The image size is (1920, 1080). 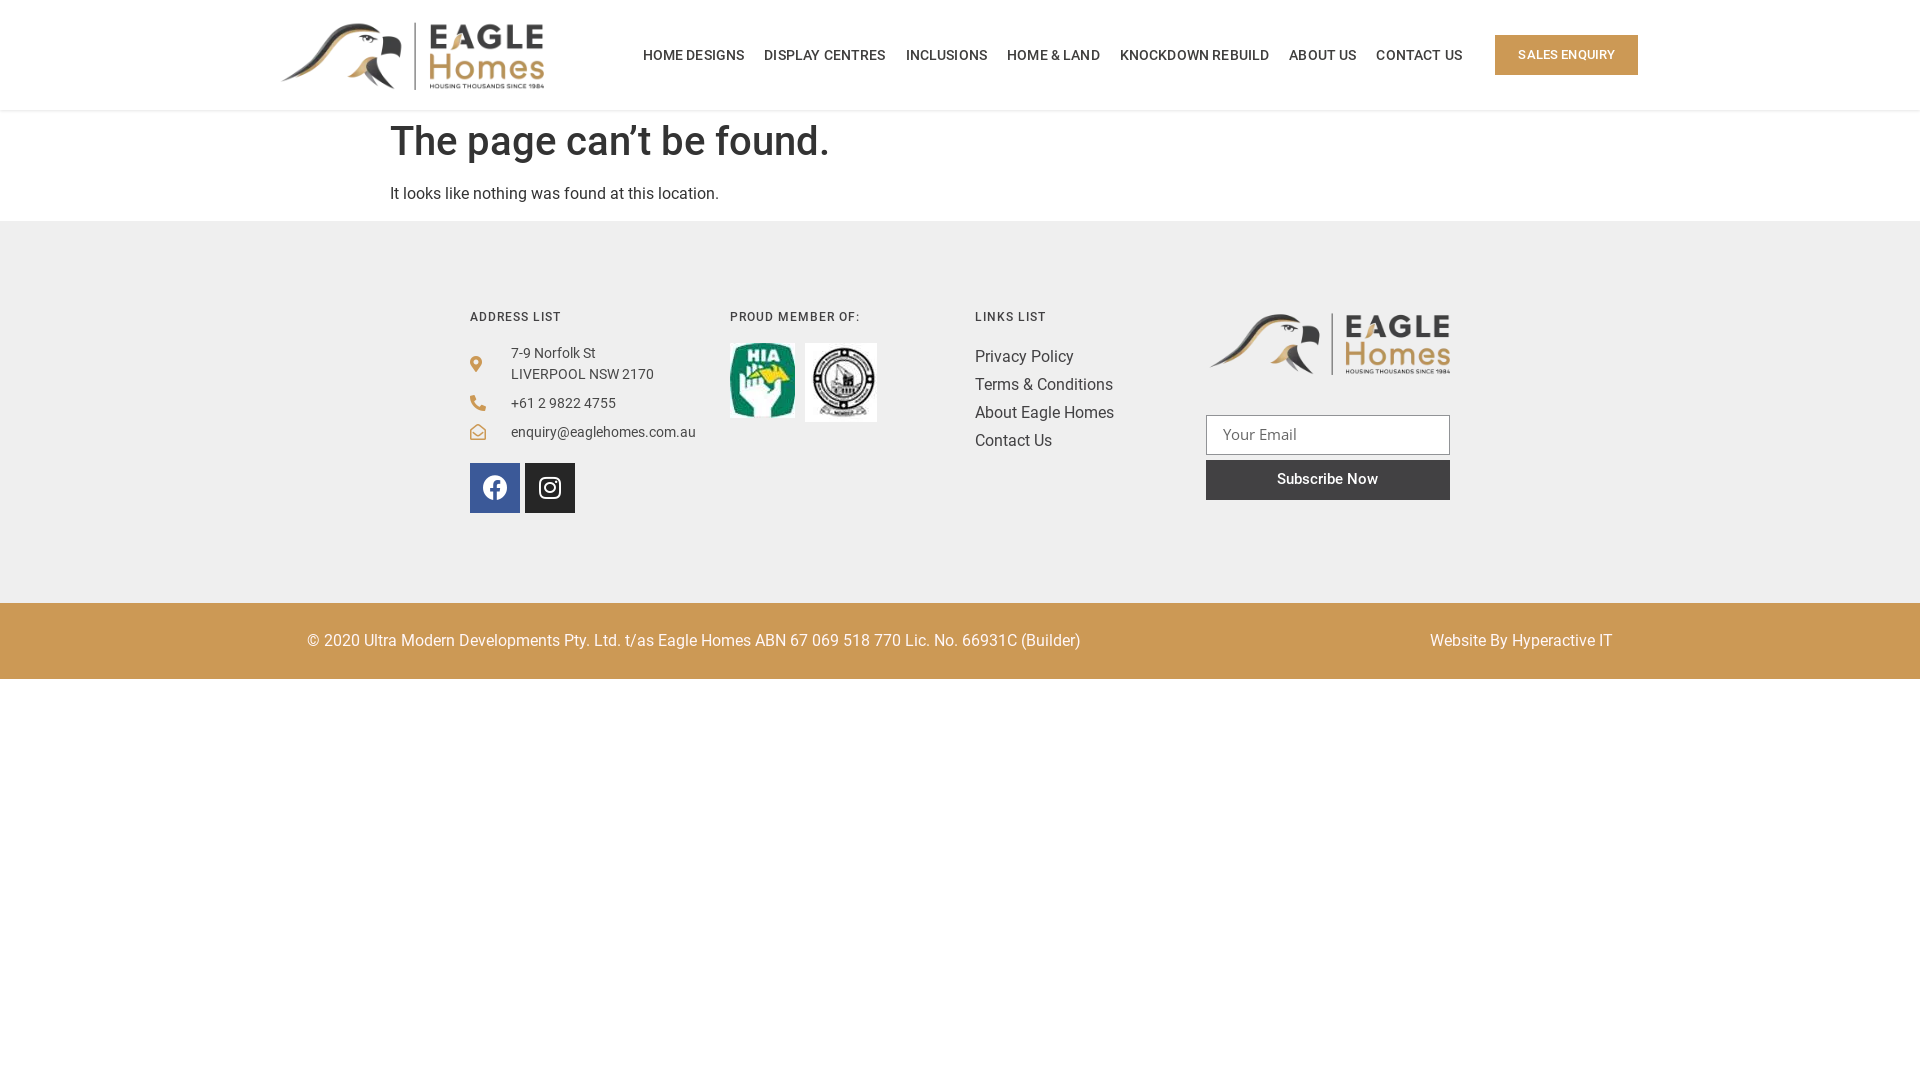 What do you see at coordinates (1060, 357) in the screenshot?
I see `Privacy Policy` at bounding box center [1060, 357].